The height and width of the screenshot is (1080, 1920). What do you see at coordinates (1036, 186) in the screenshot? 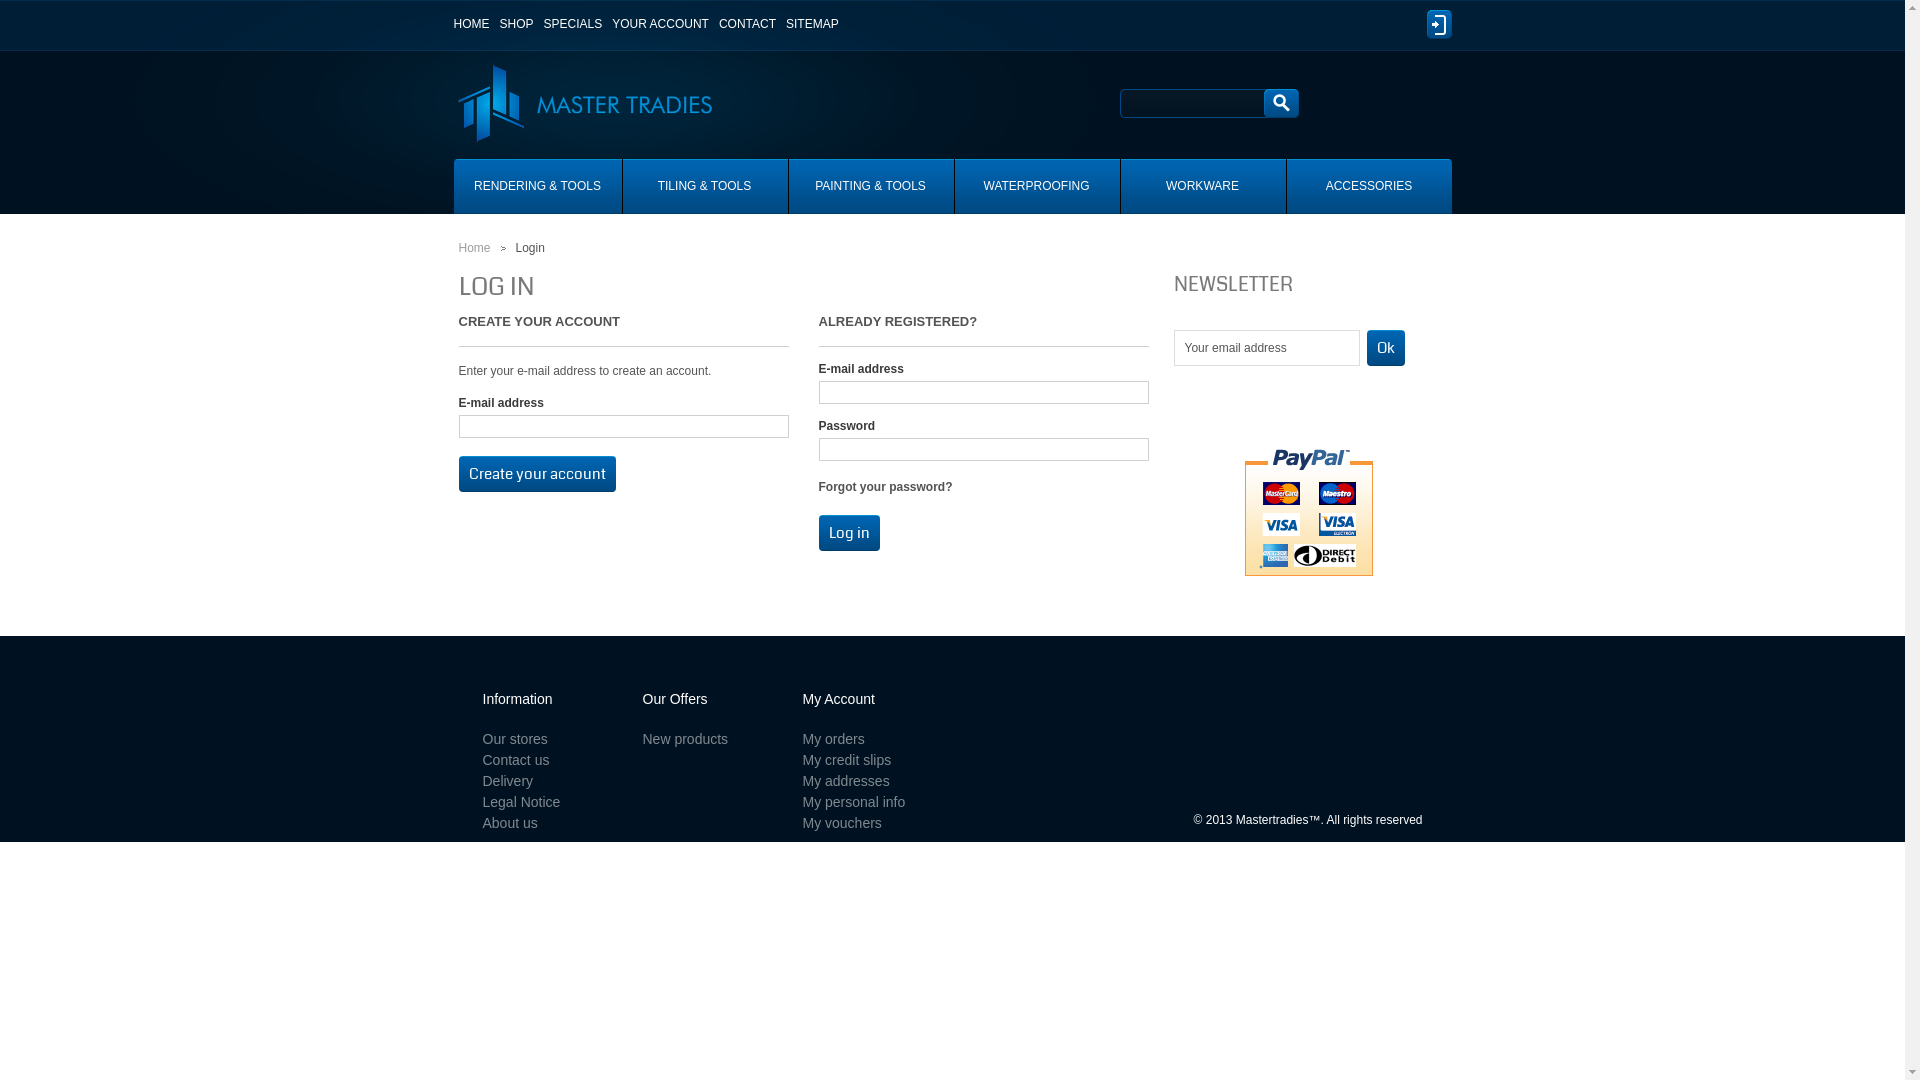
I see `WATERPROOFING` at bounding box center [1036, 186].